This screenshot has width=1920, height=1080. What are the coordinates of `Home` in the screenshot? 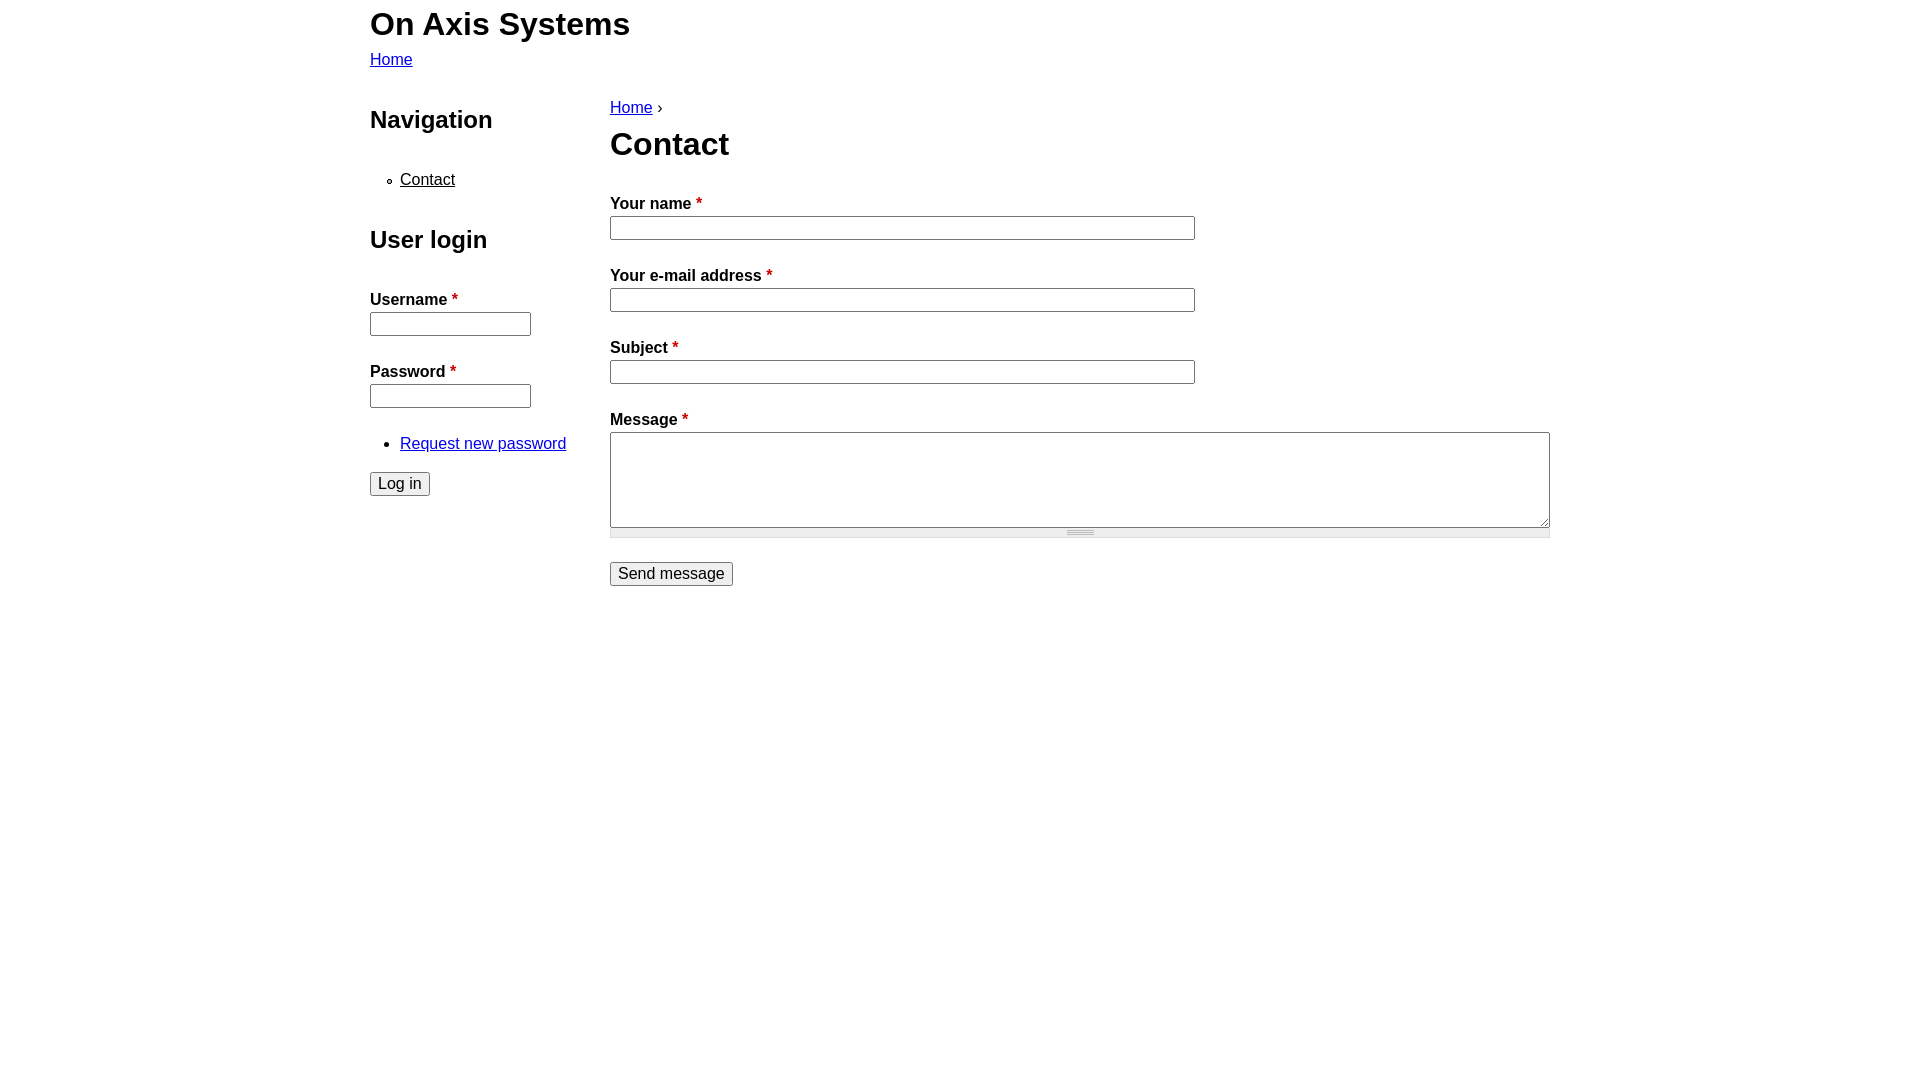 It's located at (392, 60).